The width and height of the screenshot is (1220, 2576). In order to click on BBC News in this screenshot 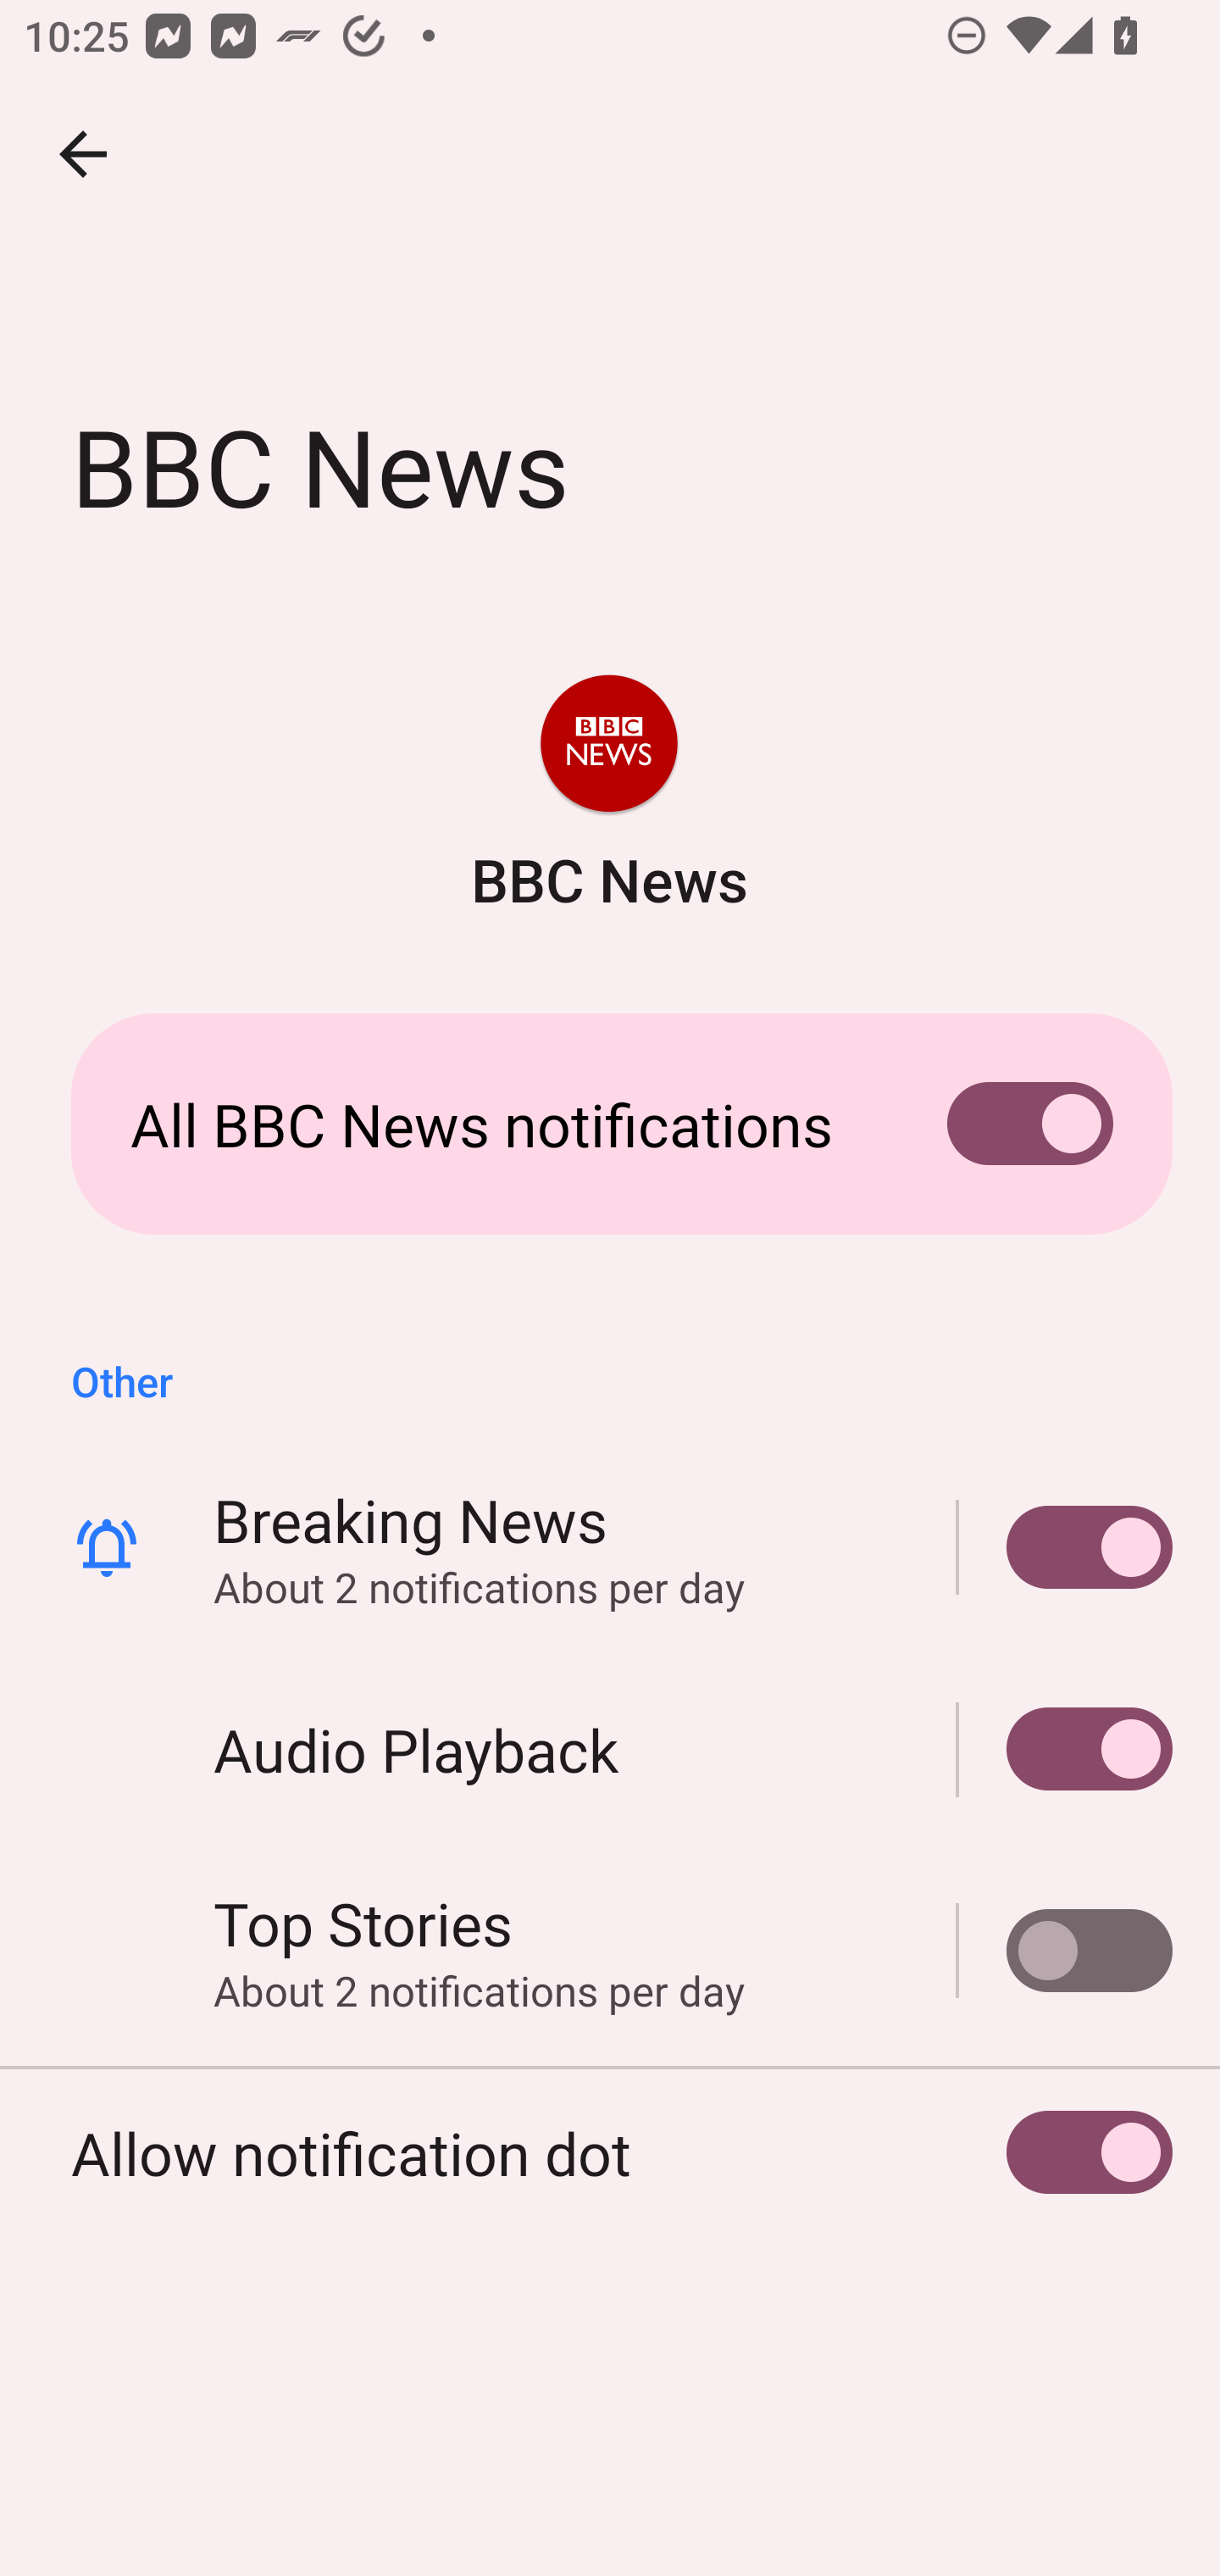, I will do `click(610, 785)`.